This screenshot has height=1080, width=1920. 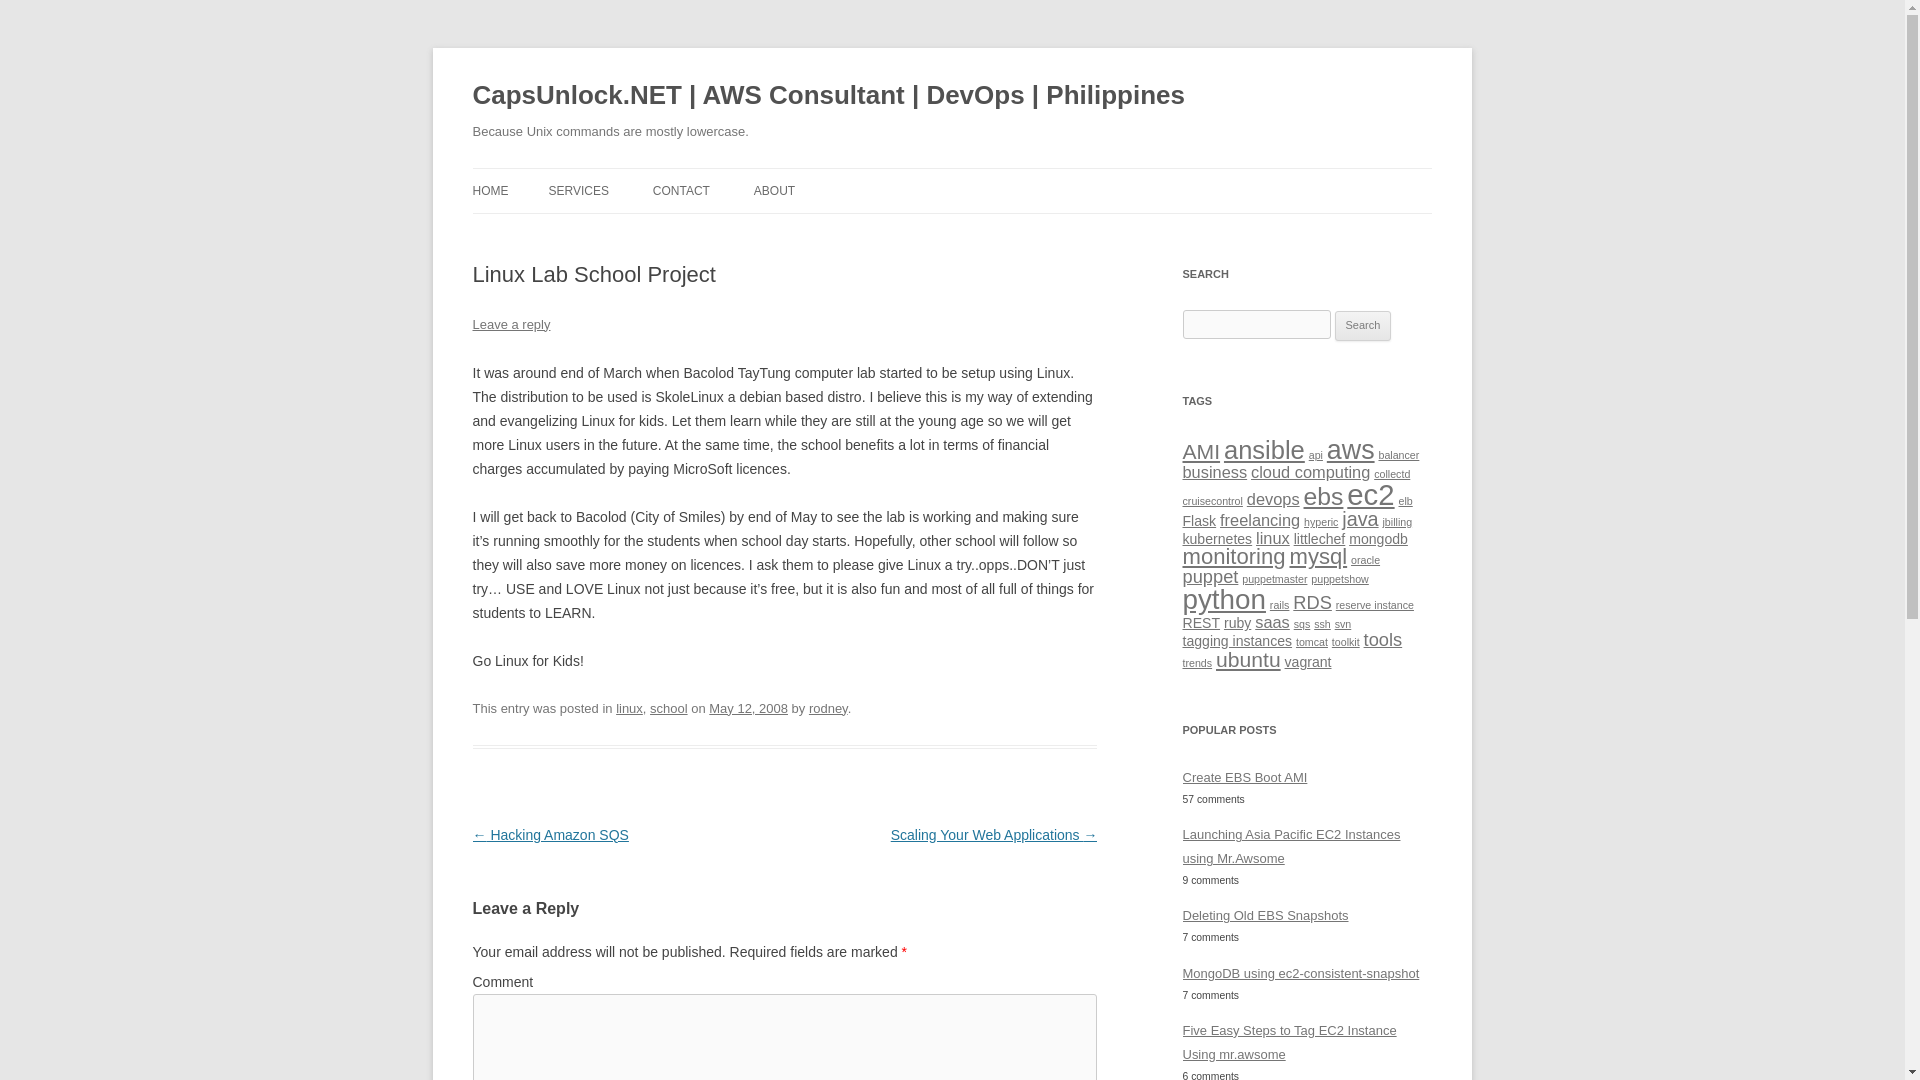 What do you see at coordinates (748, 708) in the screenshot?
I see `9:01 pm` at bounding box center [748, 708].